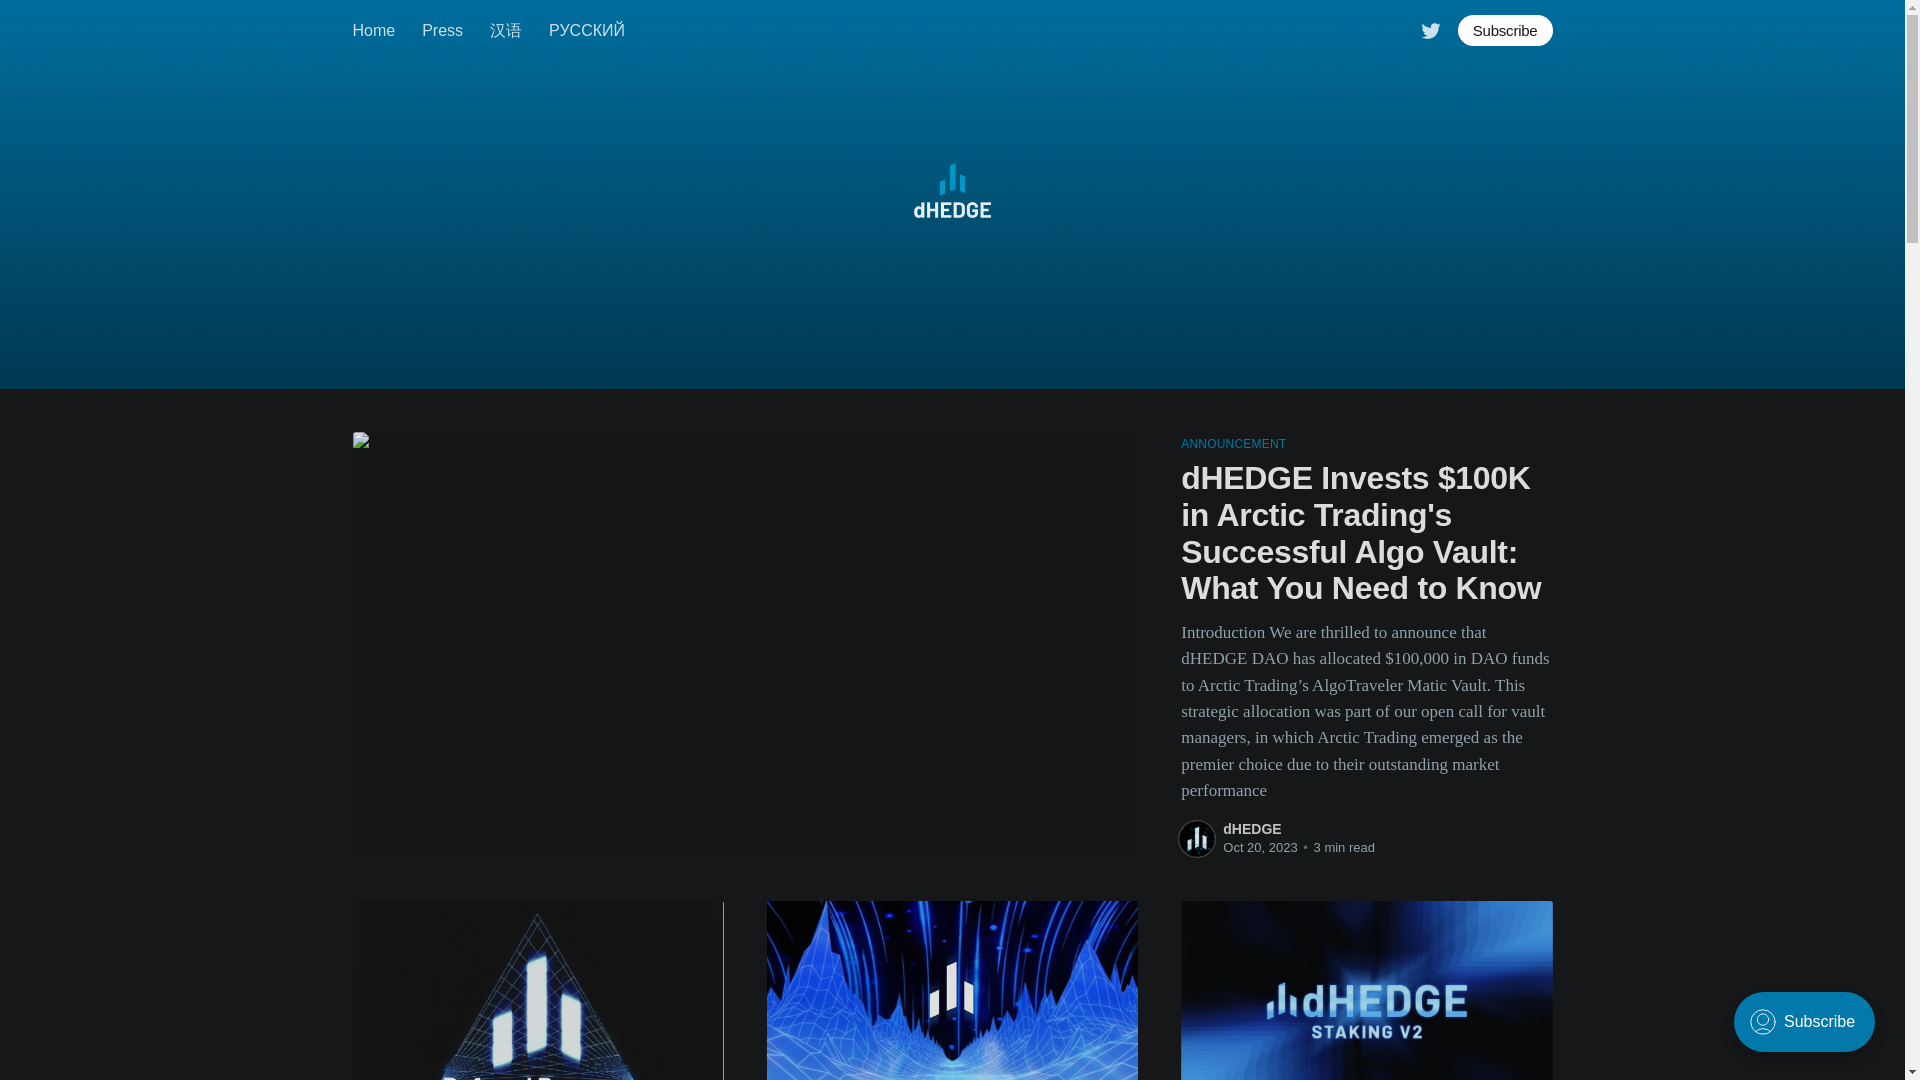  I want to click on Home, so click(373, 30).